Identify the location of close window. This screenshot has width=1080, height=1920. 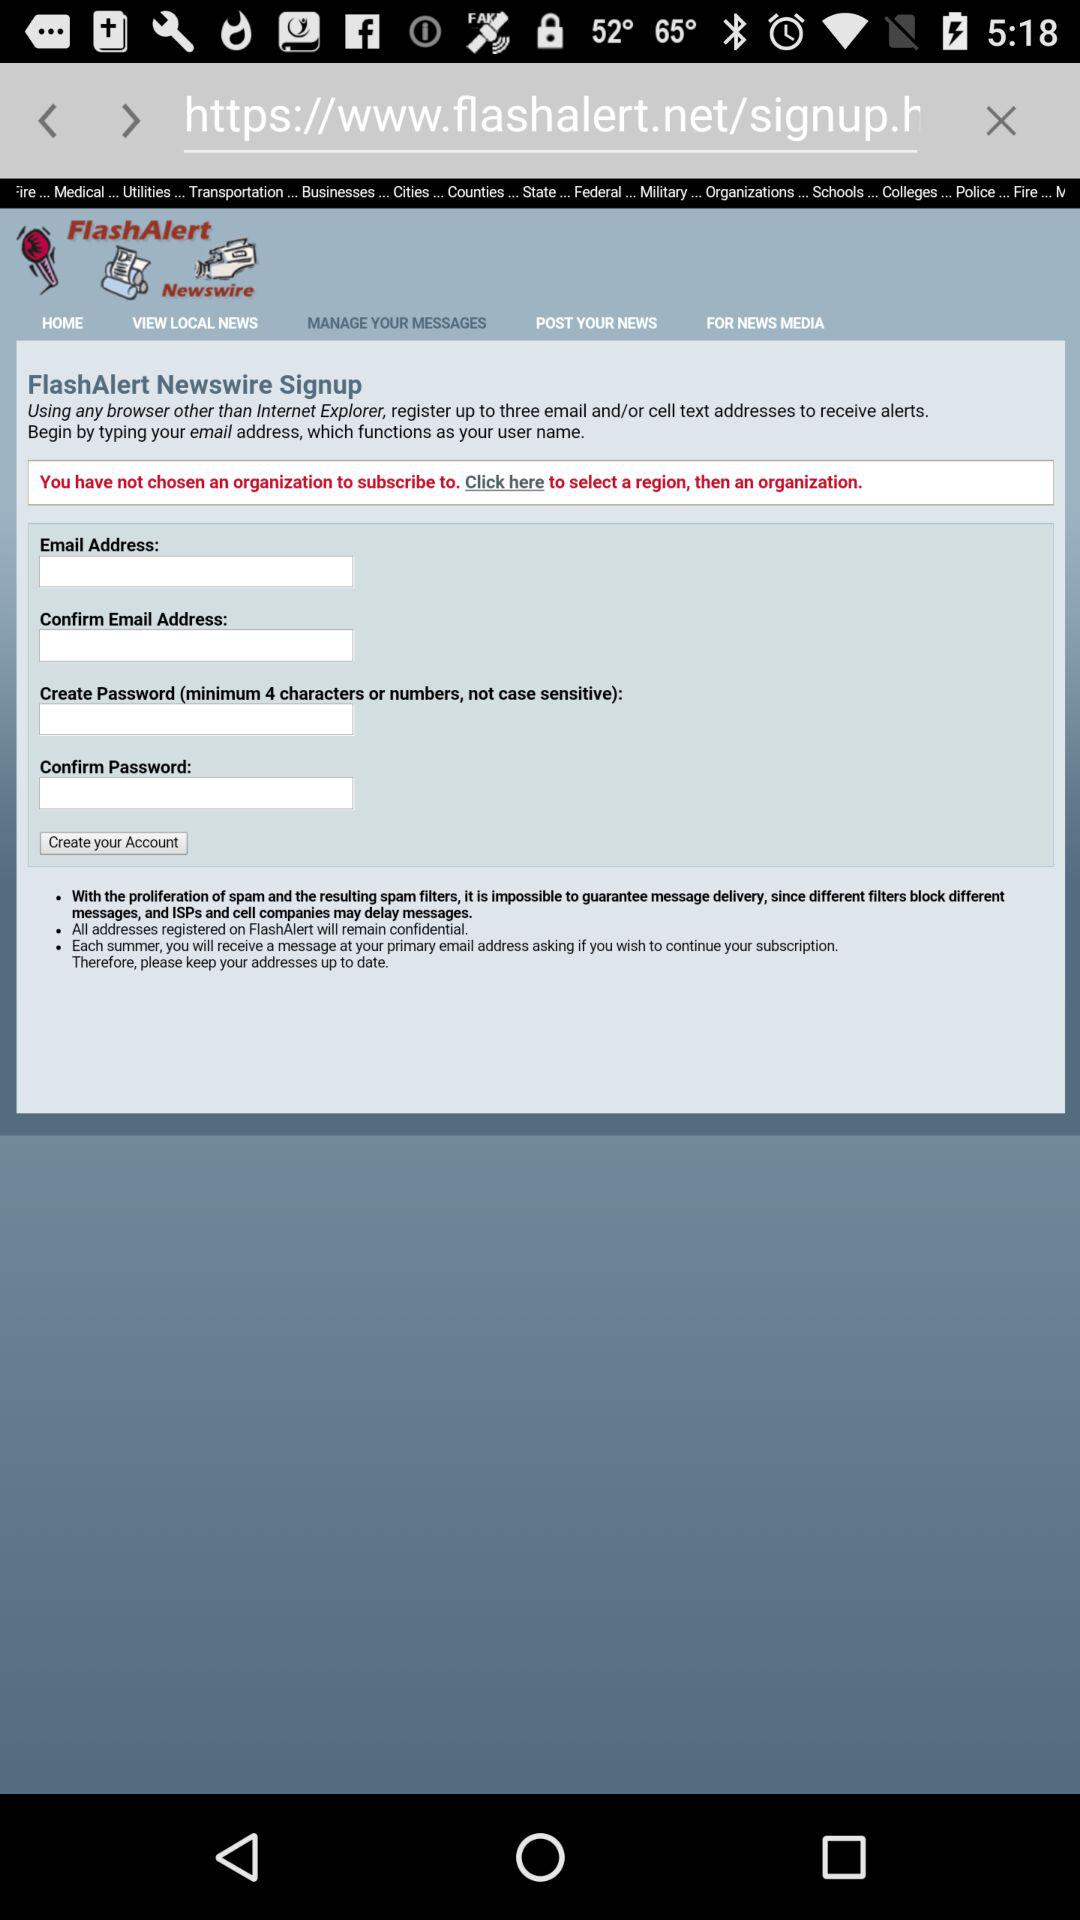
(1000, 120).